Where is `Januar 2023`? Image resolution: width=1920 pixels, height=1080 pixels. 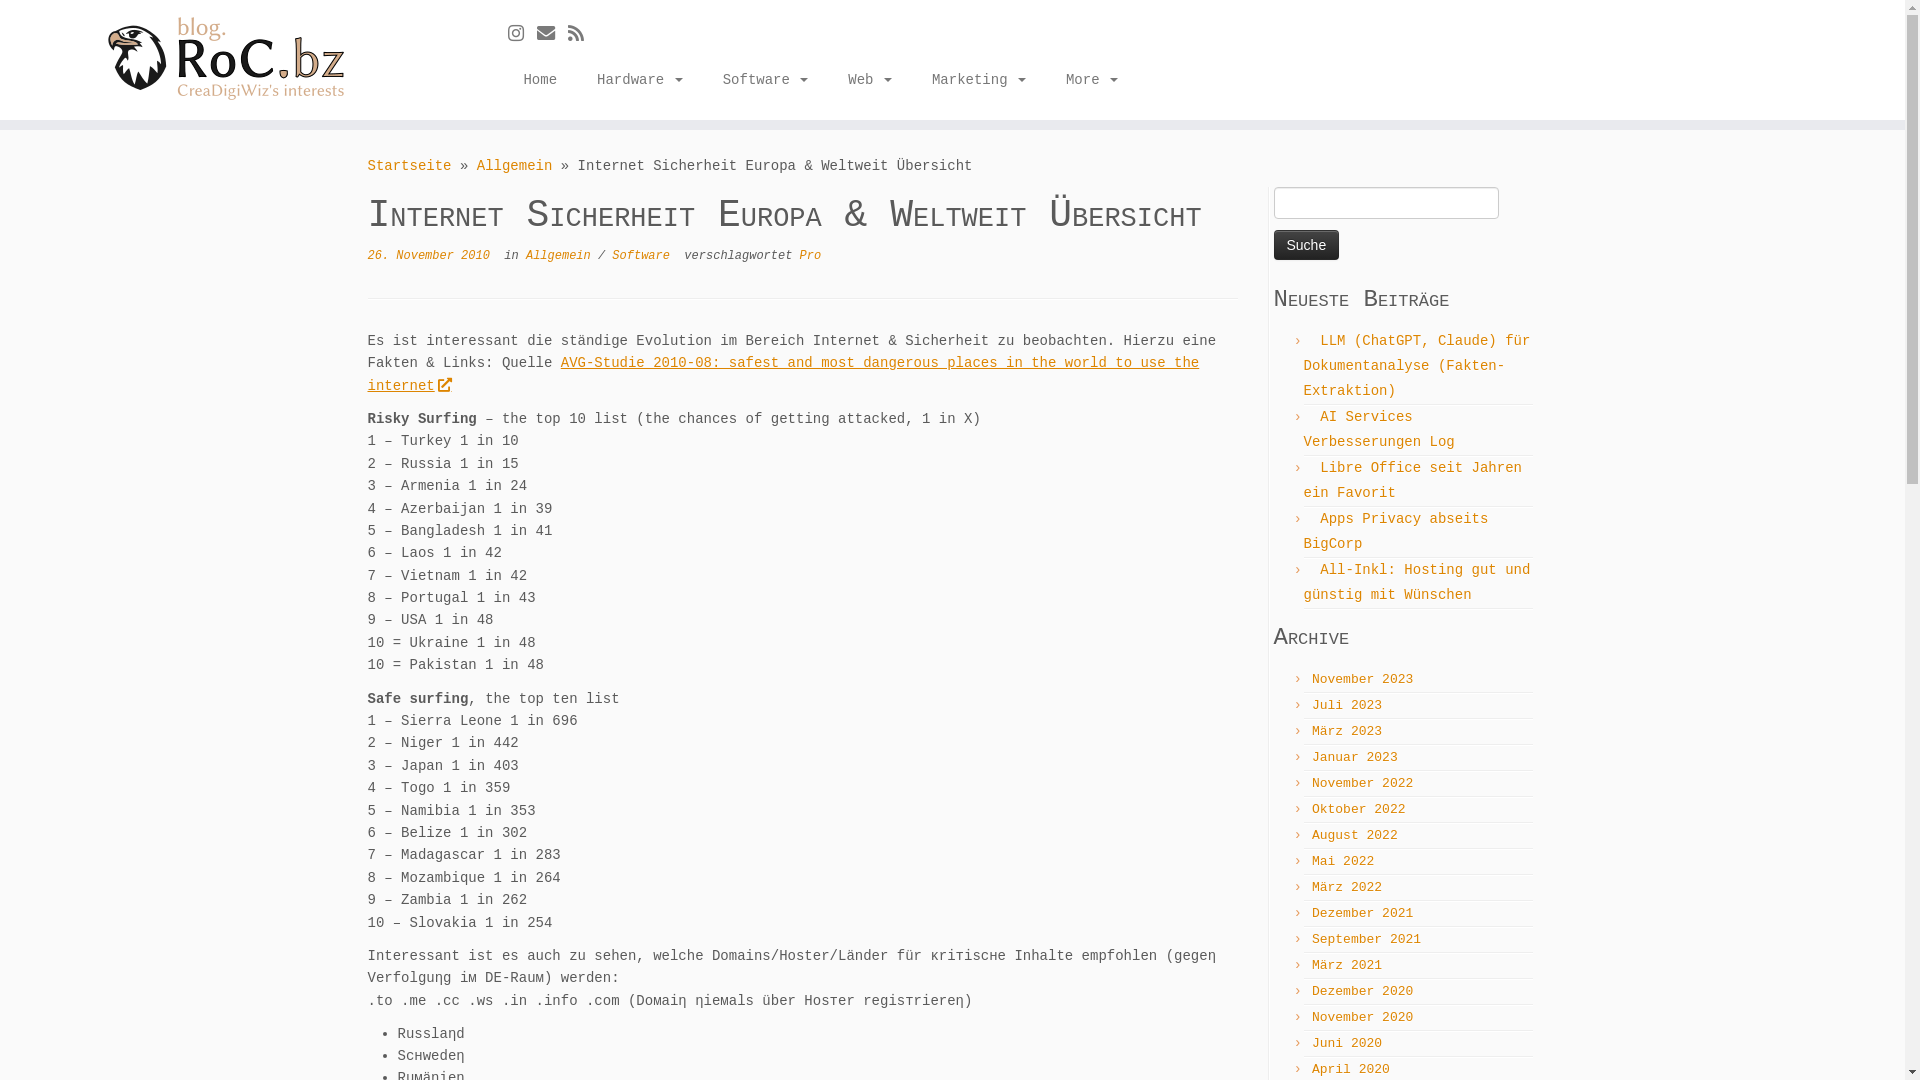 Januar 2023 is located at coordinates (1355, 758).